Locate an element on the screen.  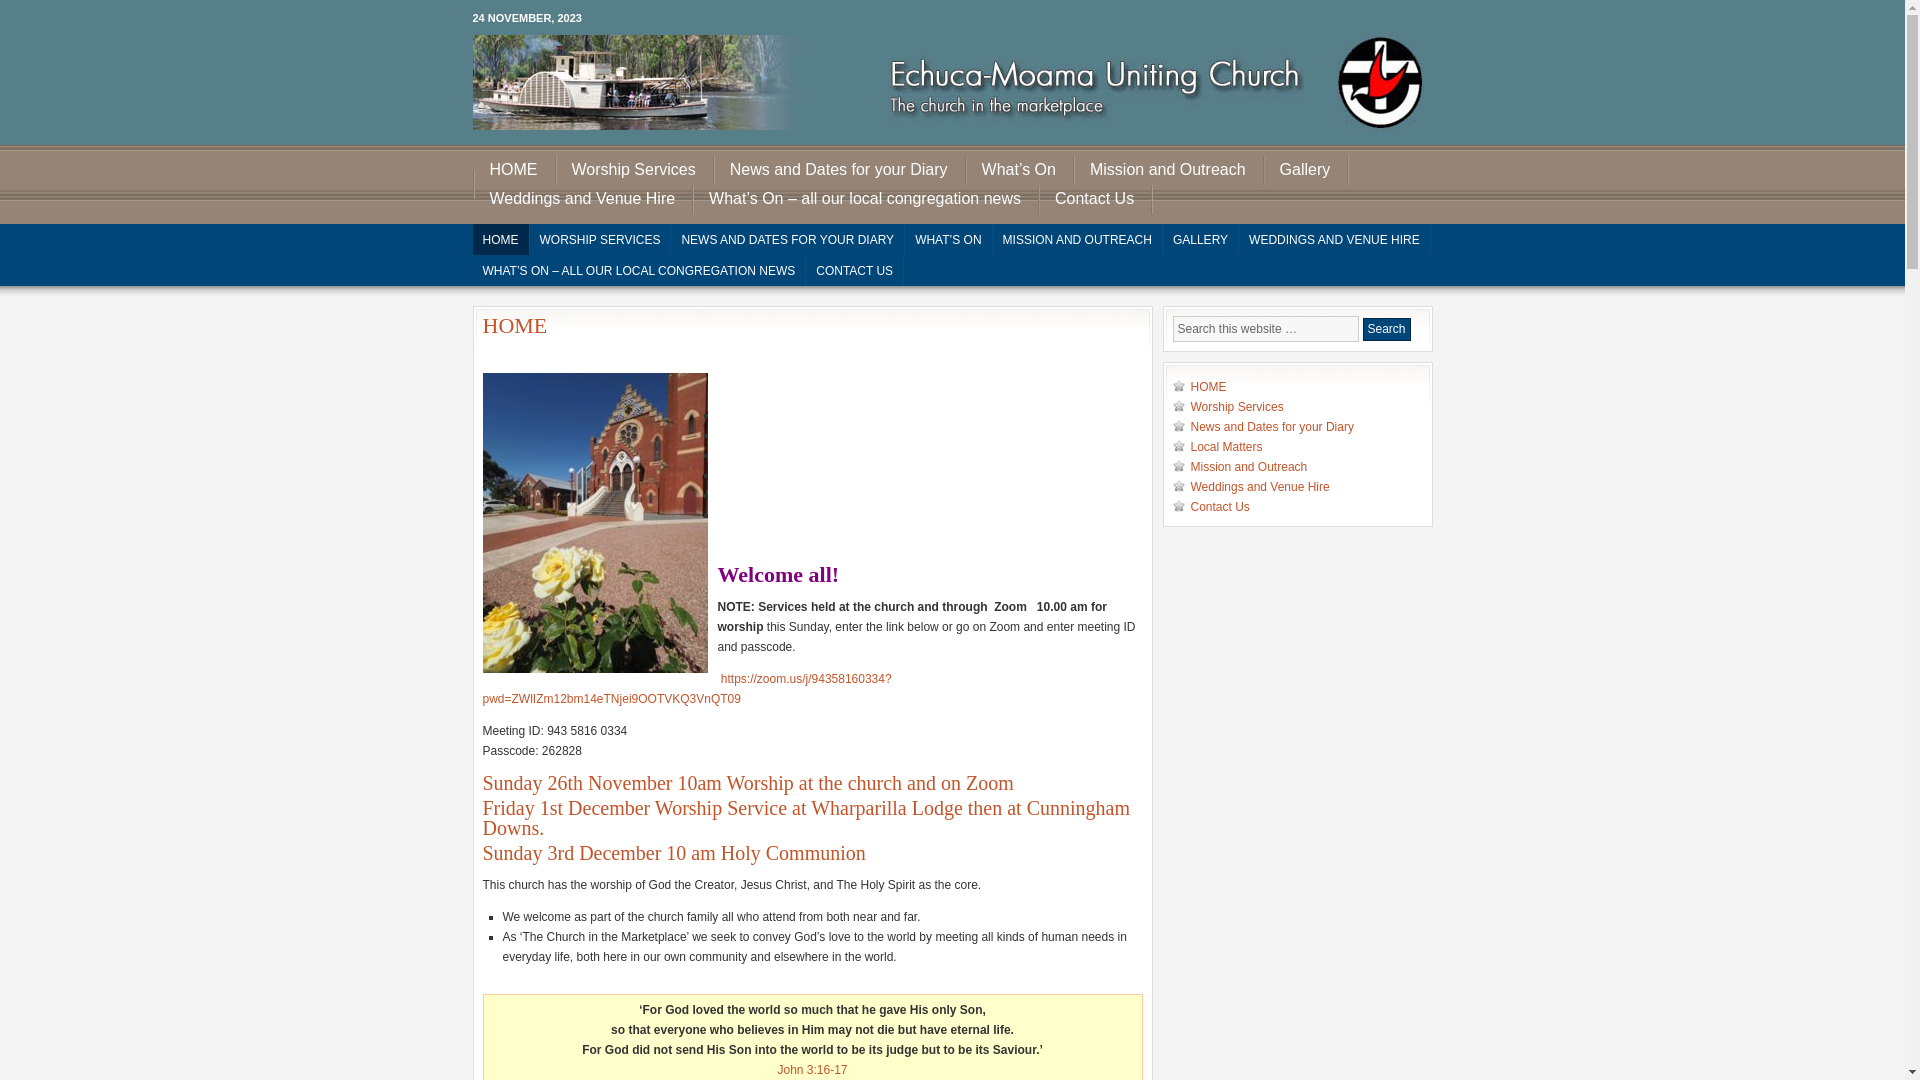
Weddings and Venue Hire is located at coordinates (584, 200).